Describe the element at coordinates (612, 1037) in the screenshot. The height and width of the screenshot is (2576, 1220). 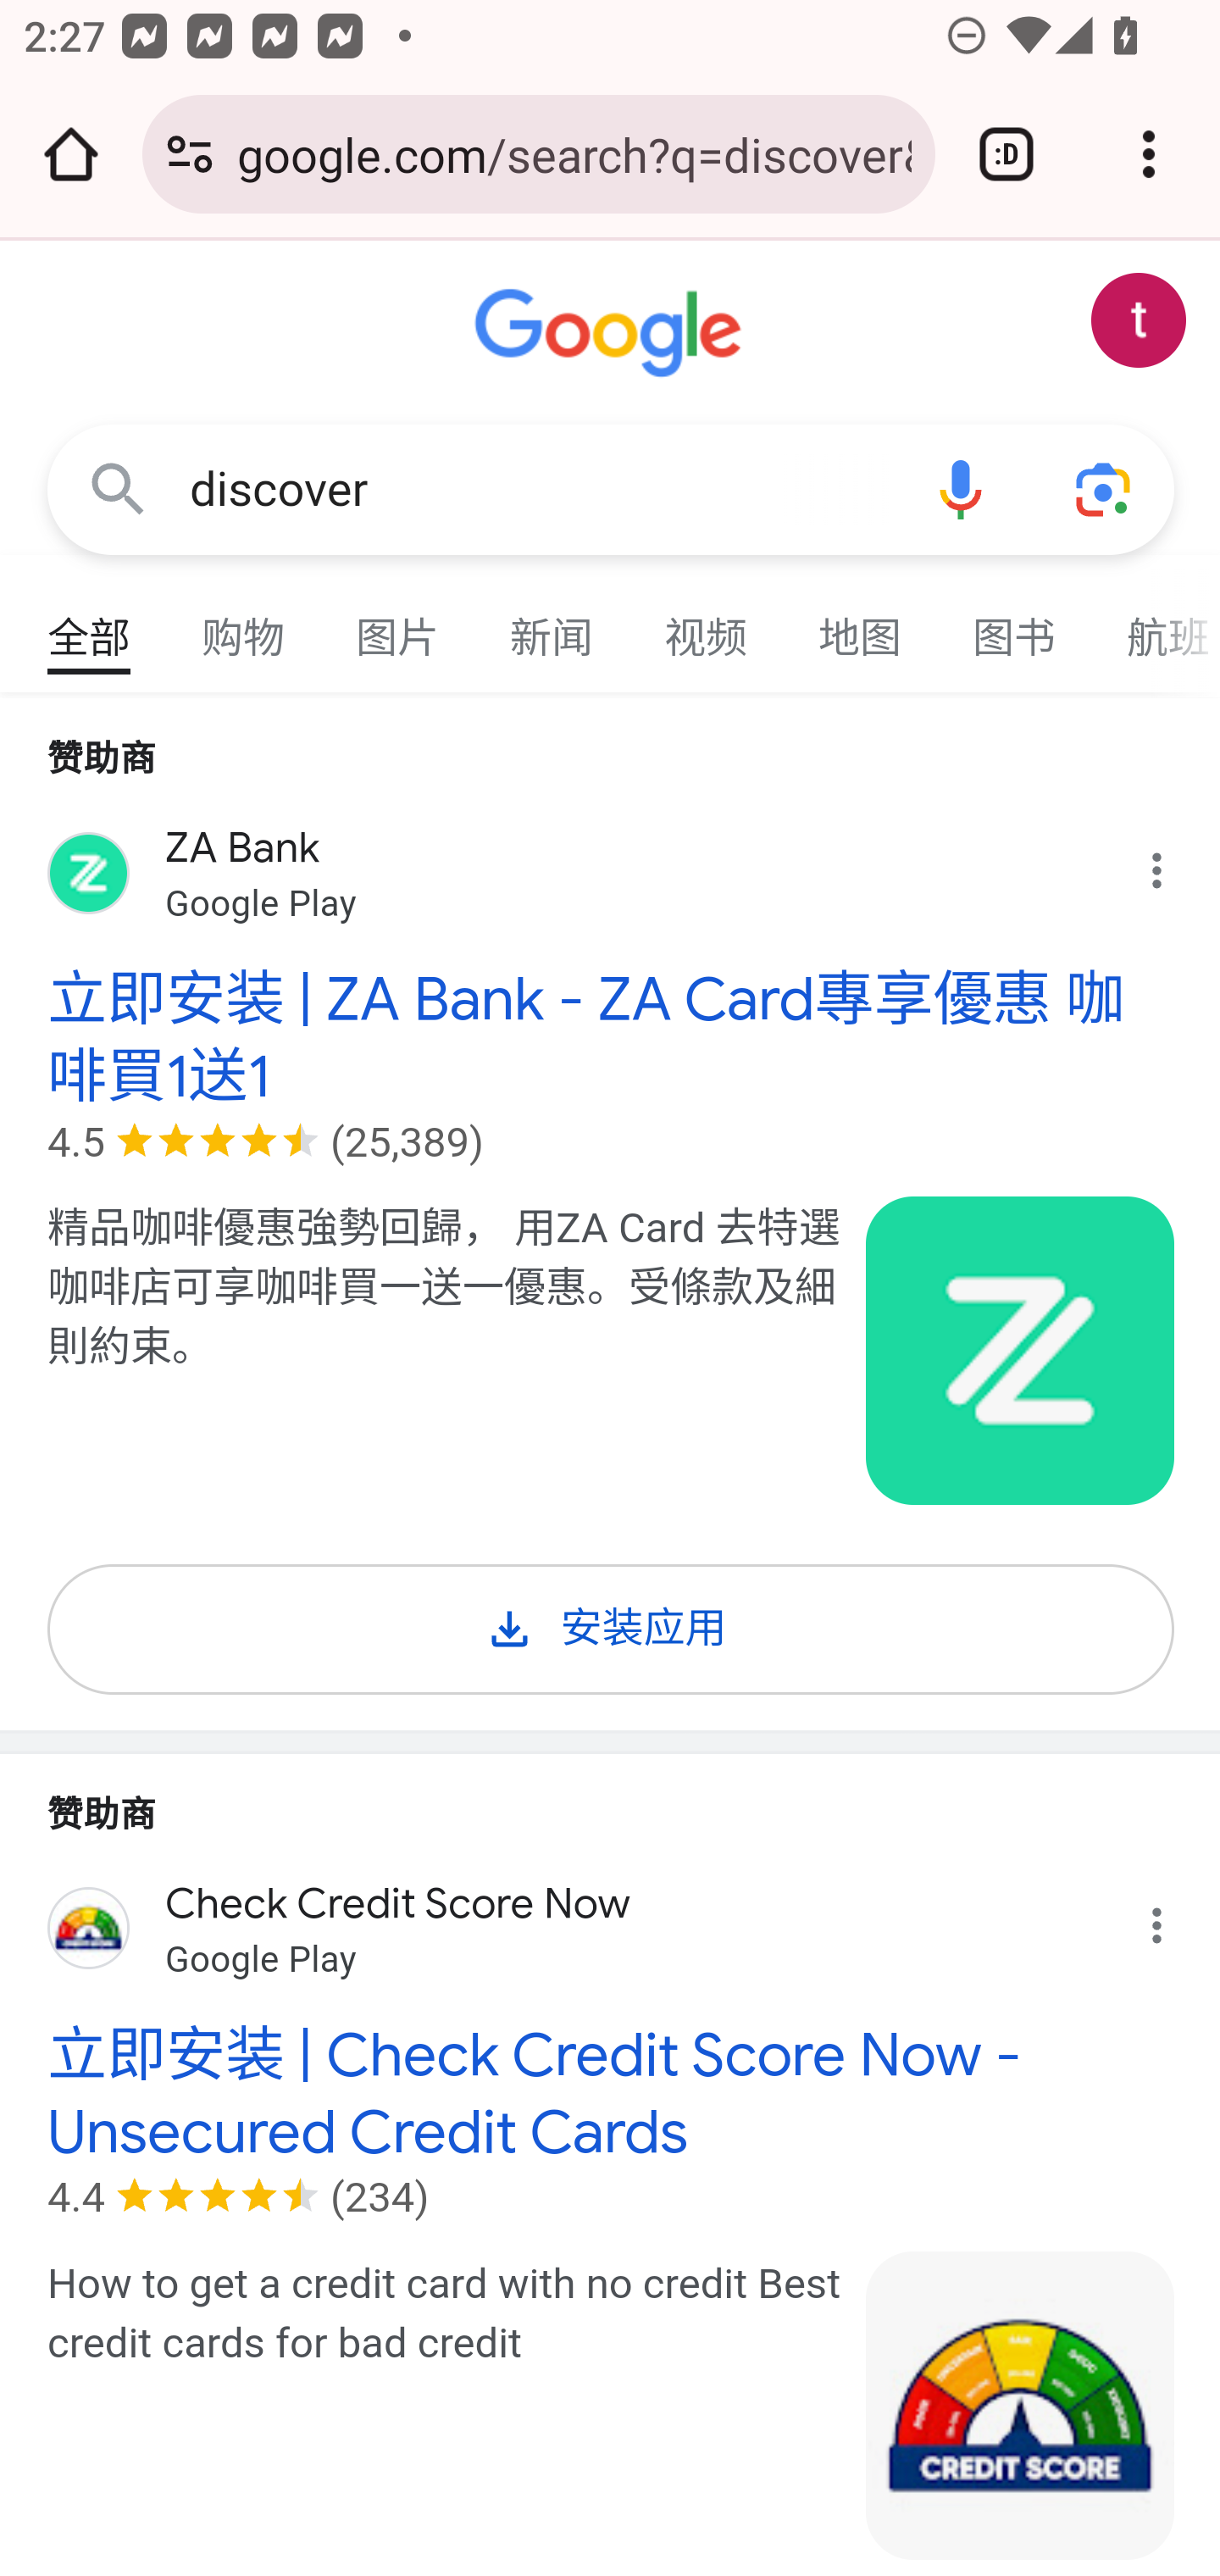
I see `立即安装 | ZA Bank - ZA Card專享優惠 咖啡買1送1` at that location.